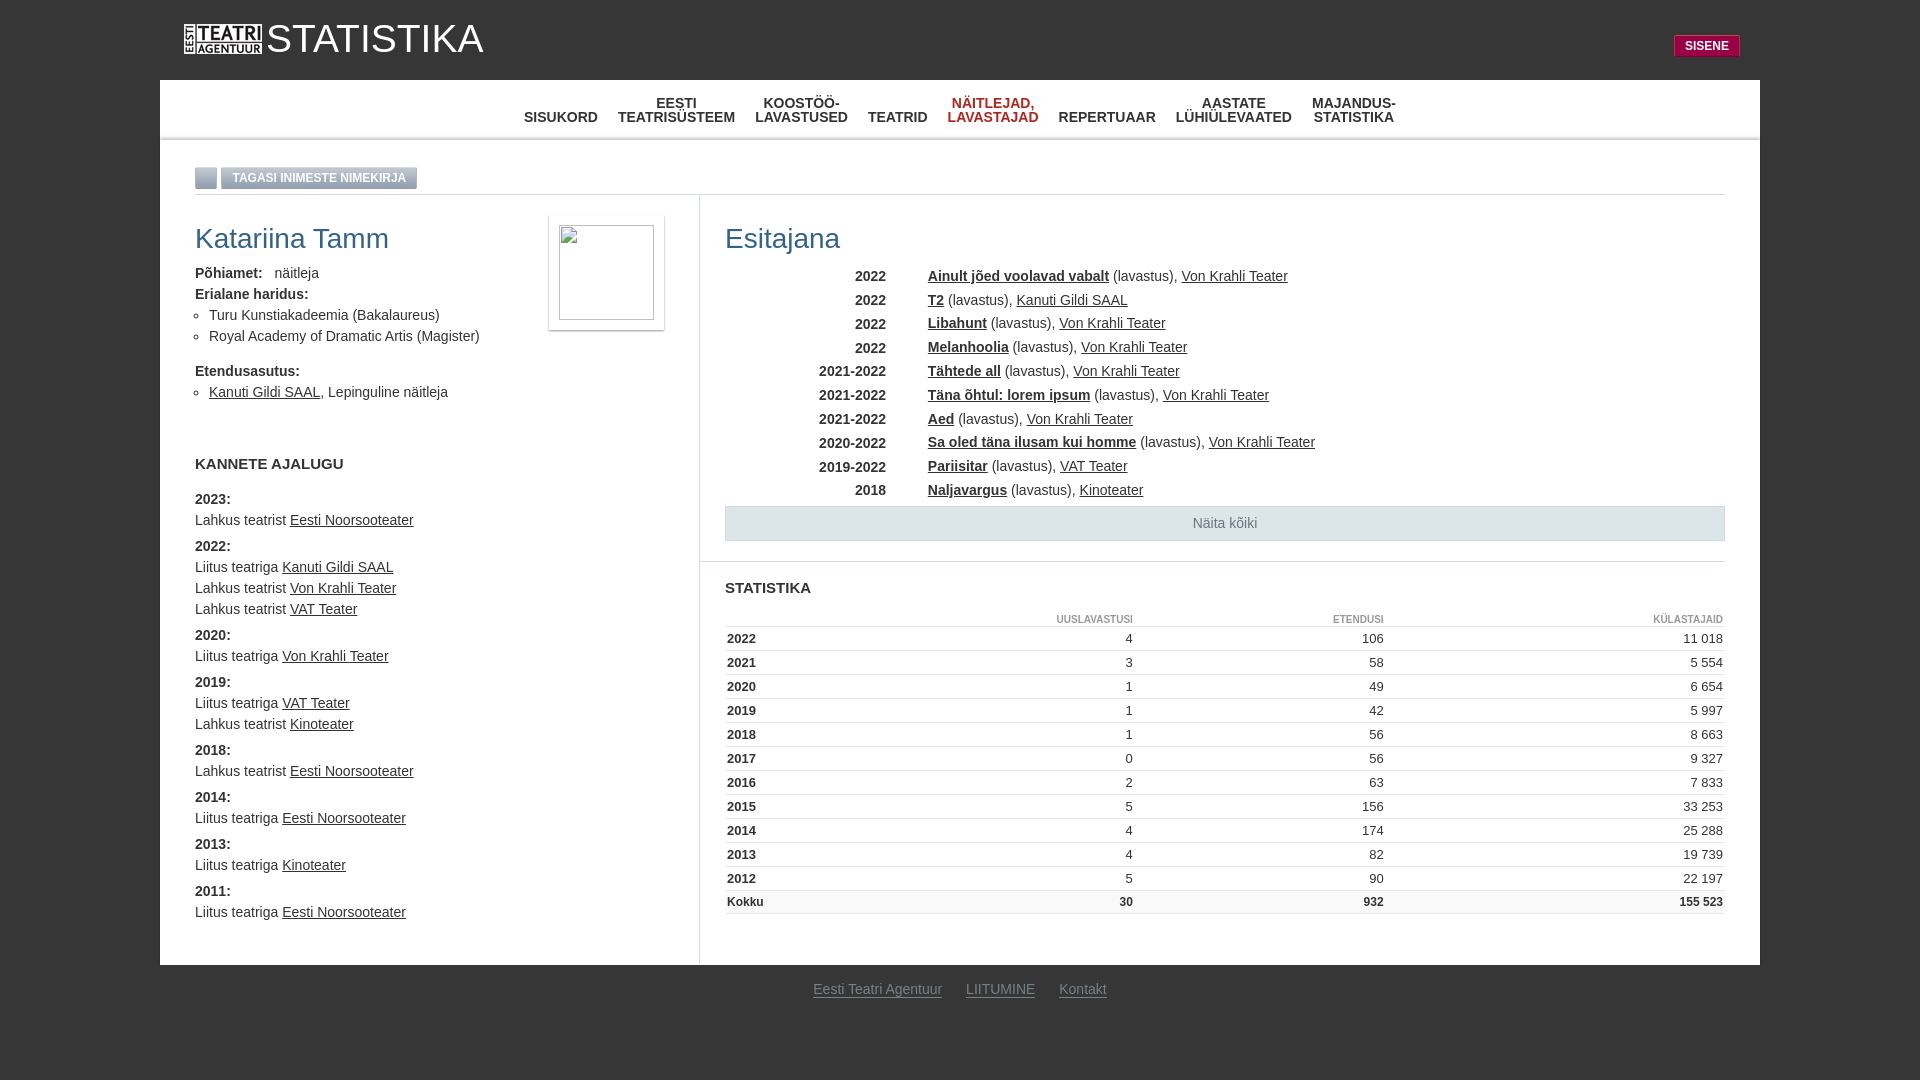 The height and width of the screenshot is (1080, 1920). Describe the element at coordinates (1080, 419) in the screenshot. I see `Von Krahli Teater` at that location.